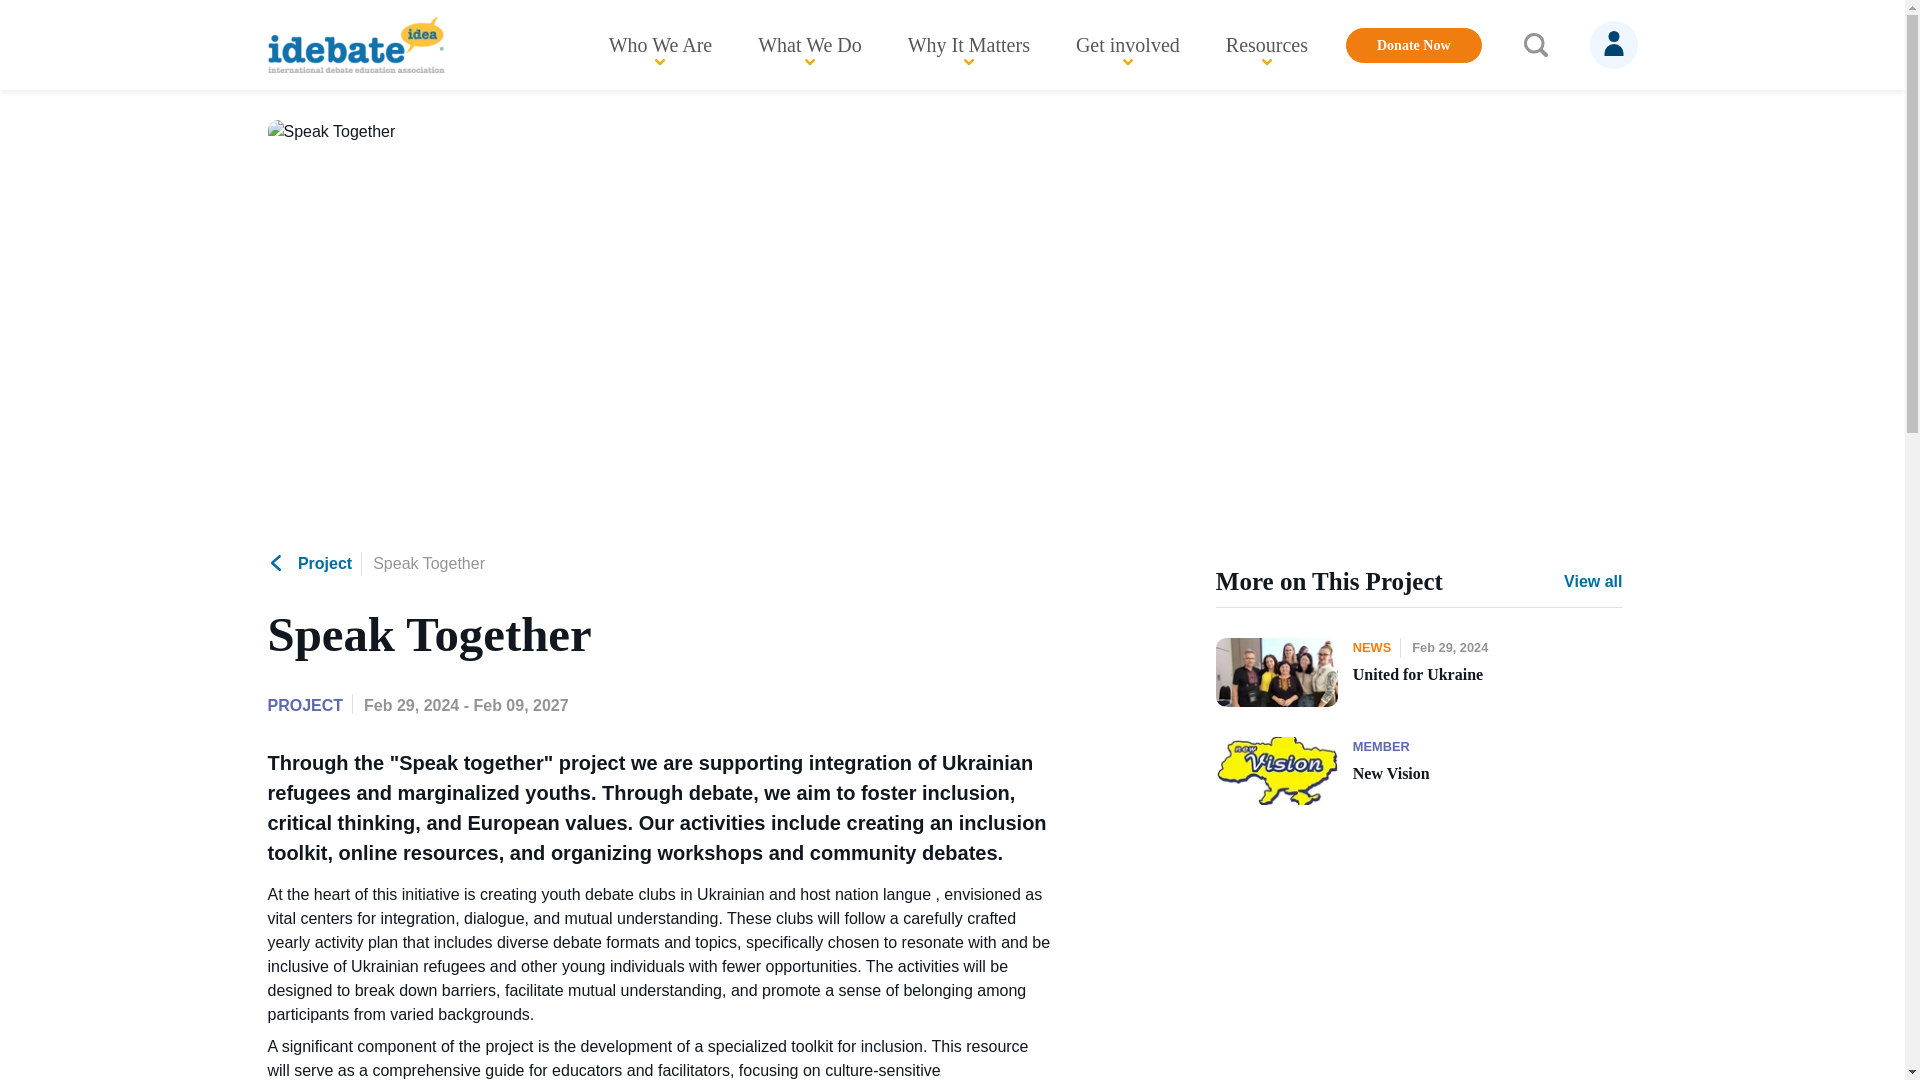 This screenshot has width=1920, height=1080. Describe the element at coordinates (1266, 44) in the screenshot. I see `Resources` at that location.